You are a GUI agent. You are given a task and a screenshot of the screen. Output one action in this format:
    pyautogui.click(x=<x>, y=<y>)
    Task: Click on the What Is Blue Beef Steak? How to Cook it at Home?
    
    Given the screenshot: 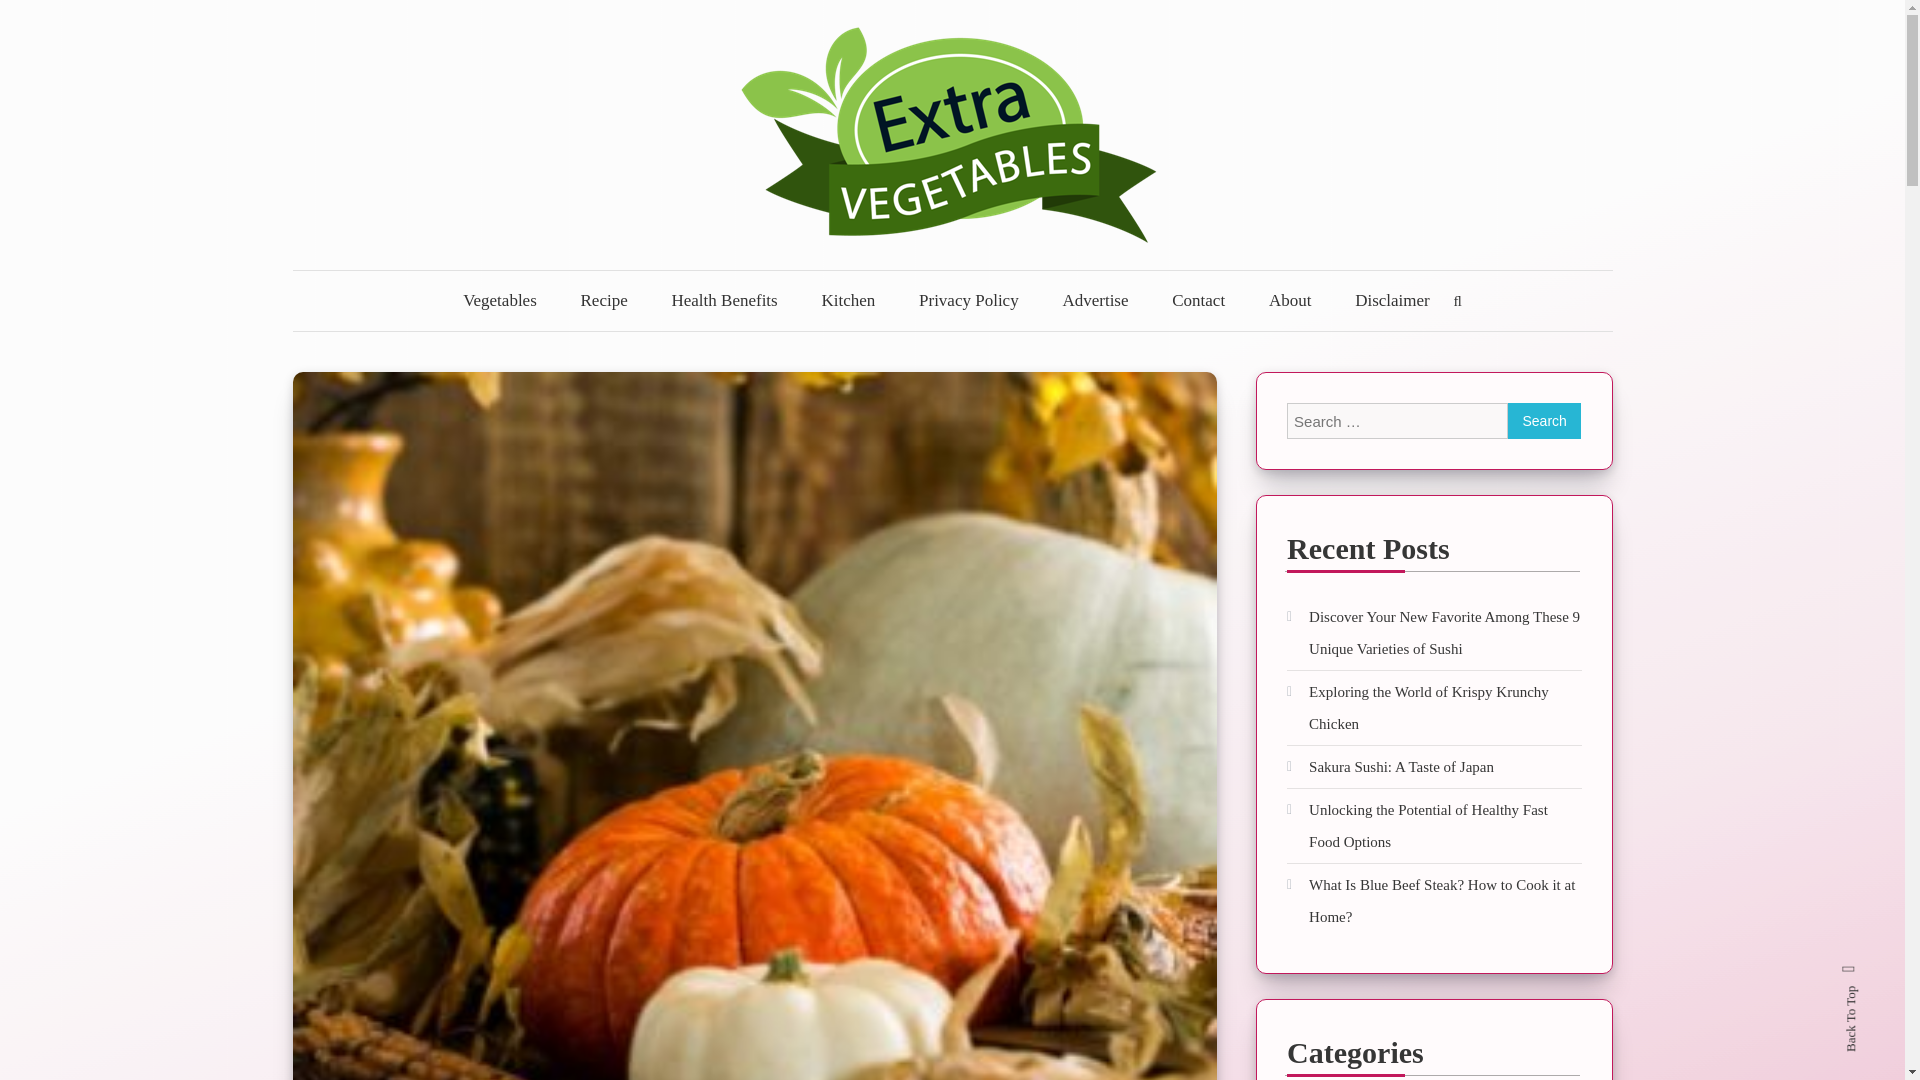 What is the action you would take?
    pyautogui.click(x=1433, y=901)
    